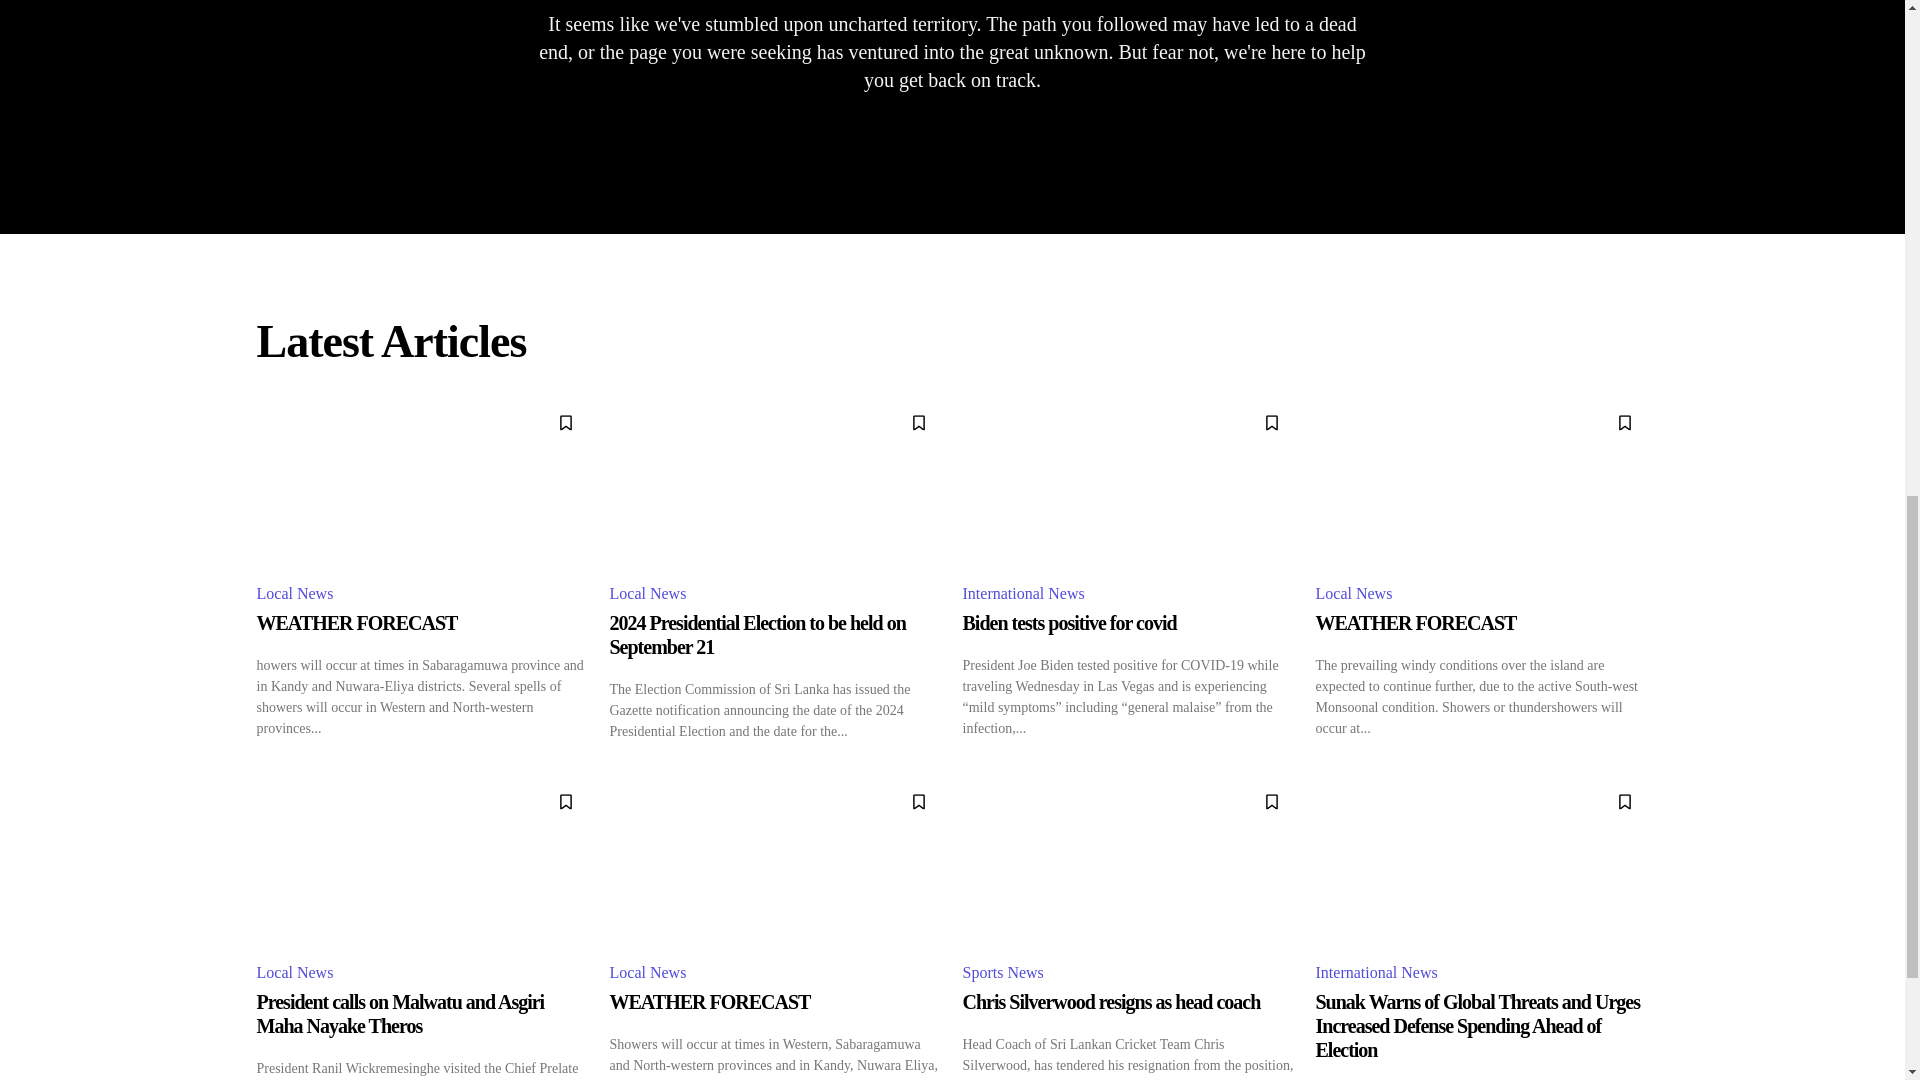 The height and width of the screenshot is (1080, 1920). Describe the element at coordinates (422, 482) in the screenshot. I see `WEATHER FORECAST` at that location.